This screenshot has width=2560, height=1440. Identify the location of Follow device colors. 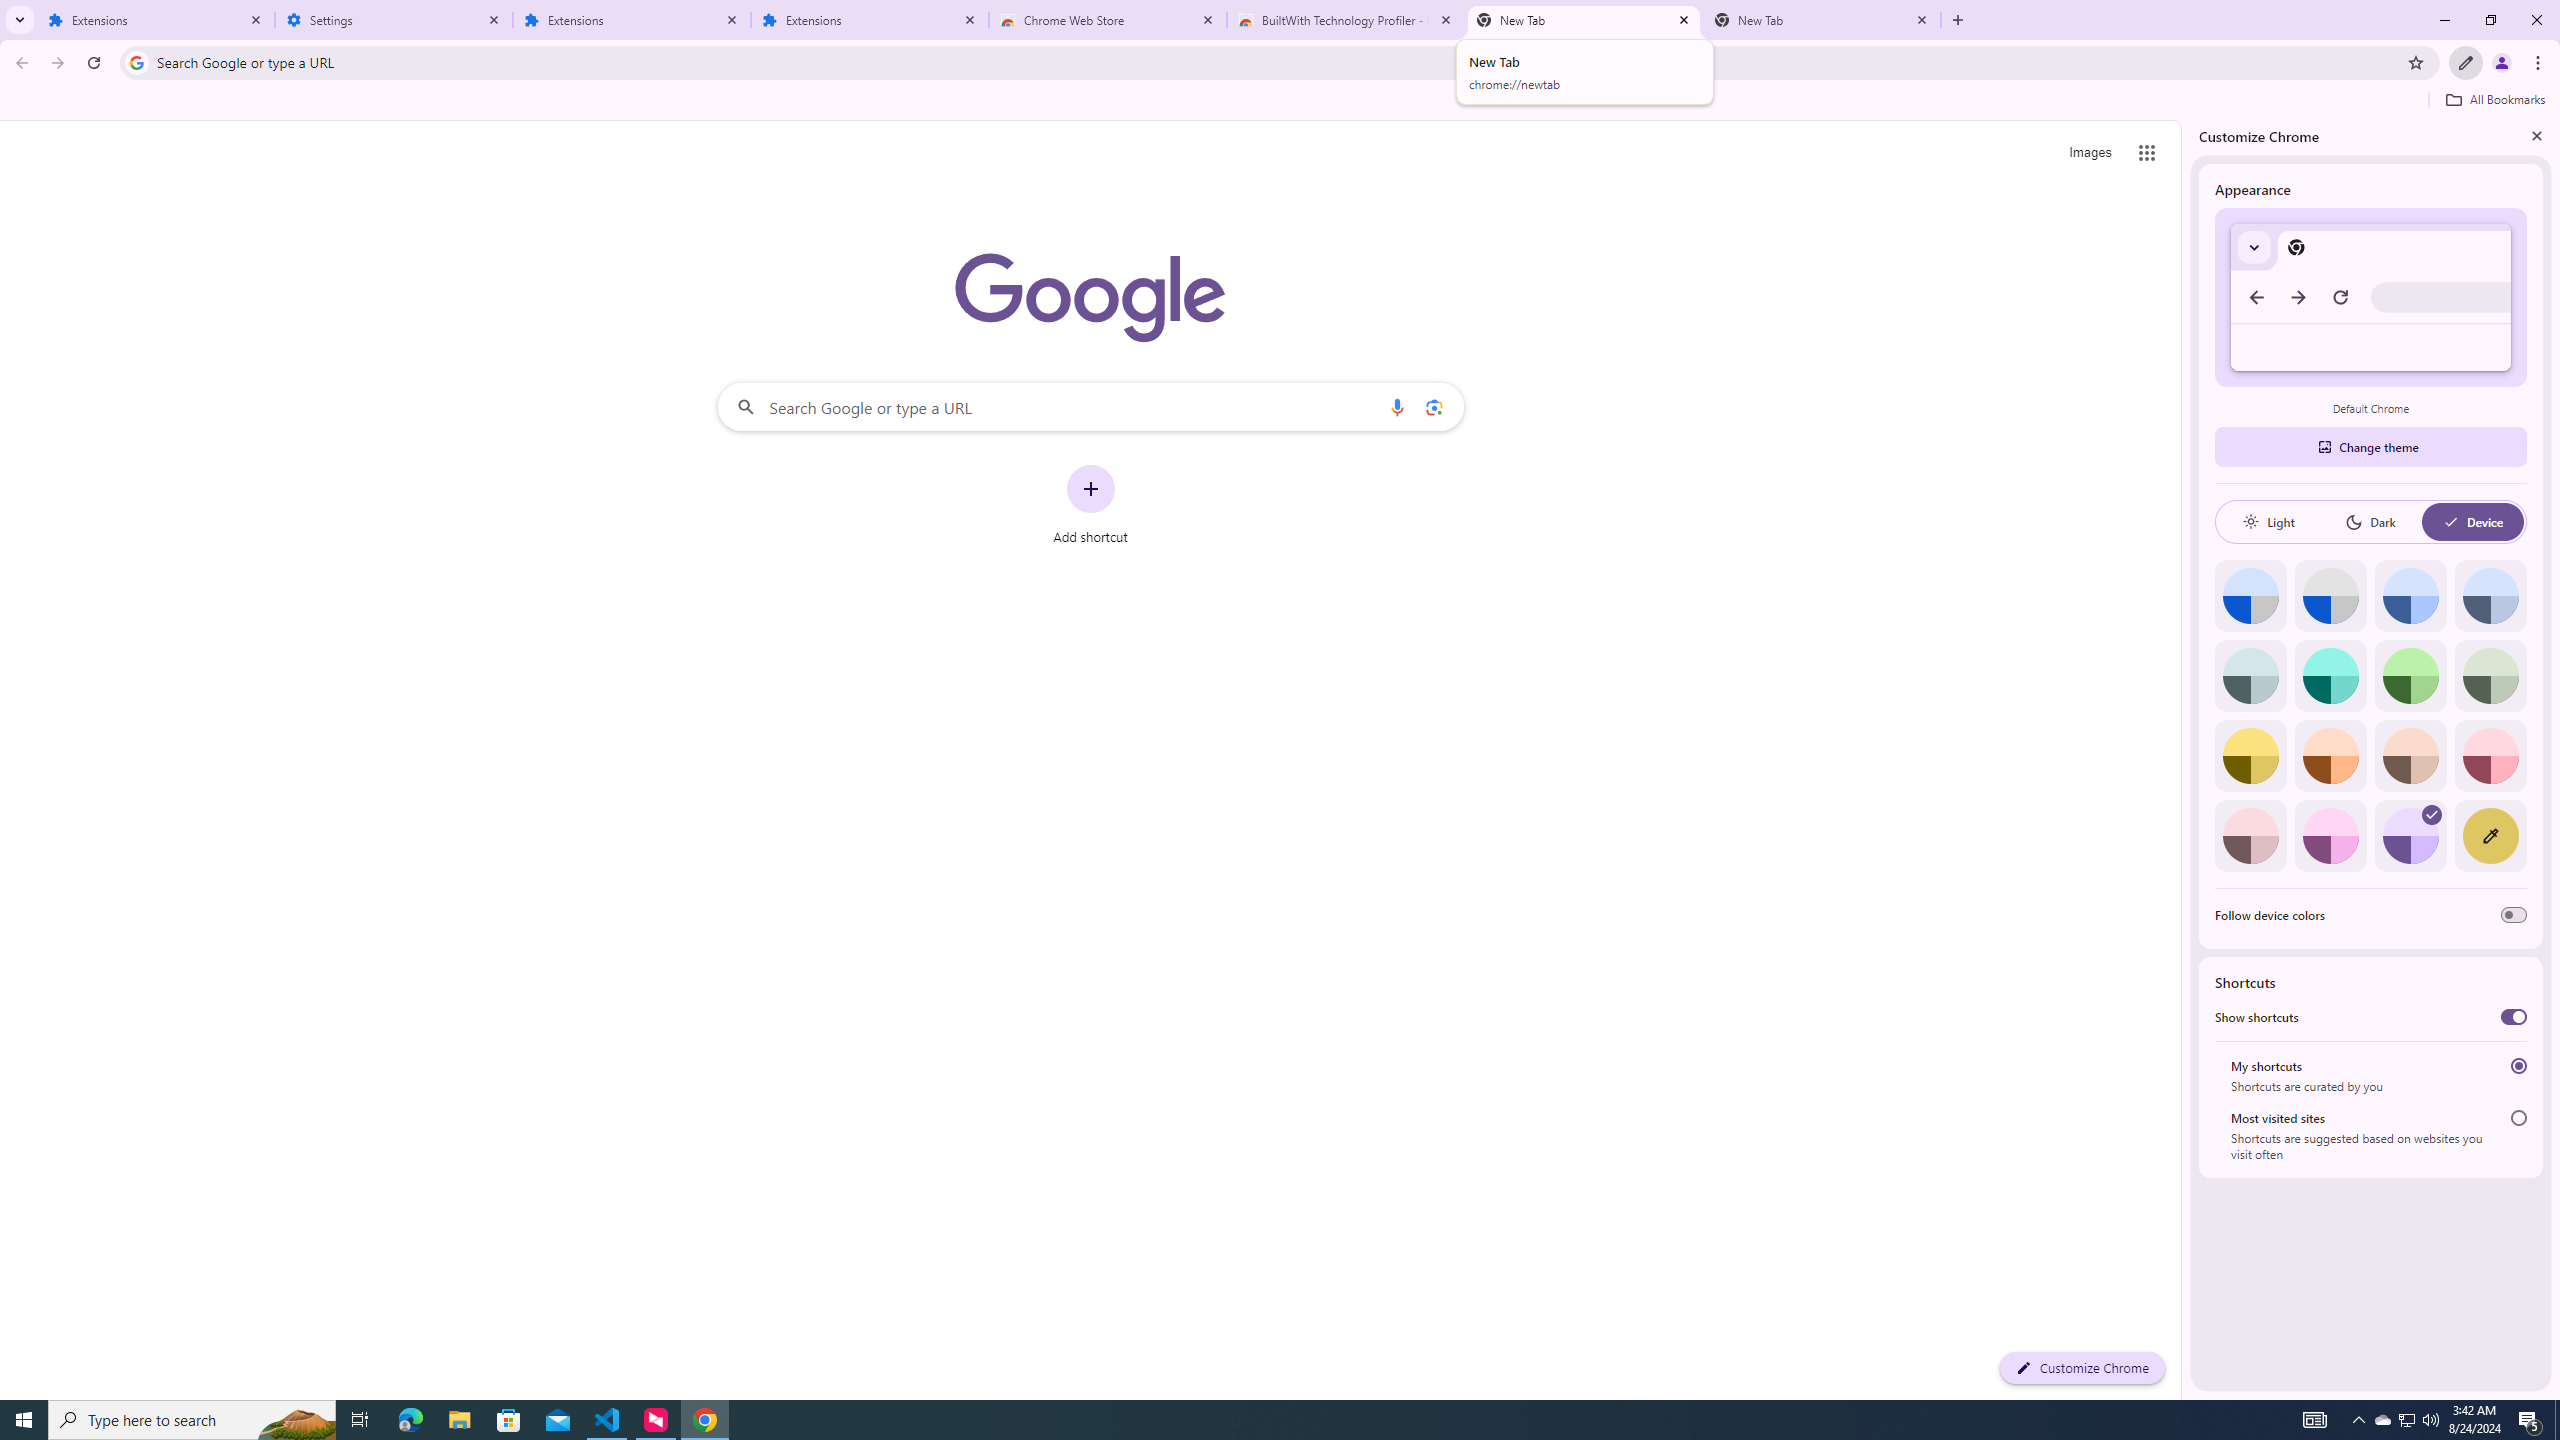
(2514, 915).